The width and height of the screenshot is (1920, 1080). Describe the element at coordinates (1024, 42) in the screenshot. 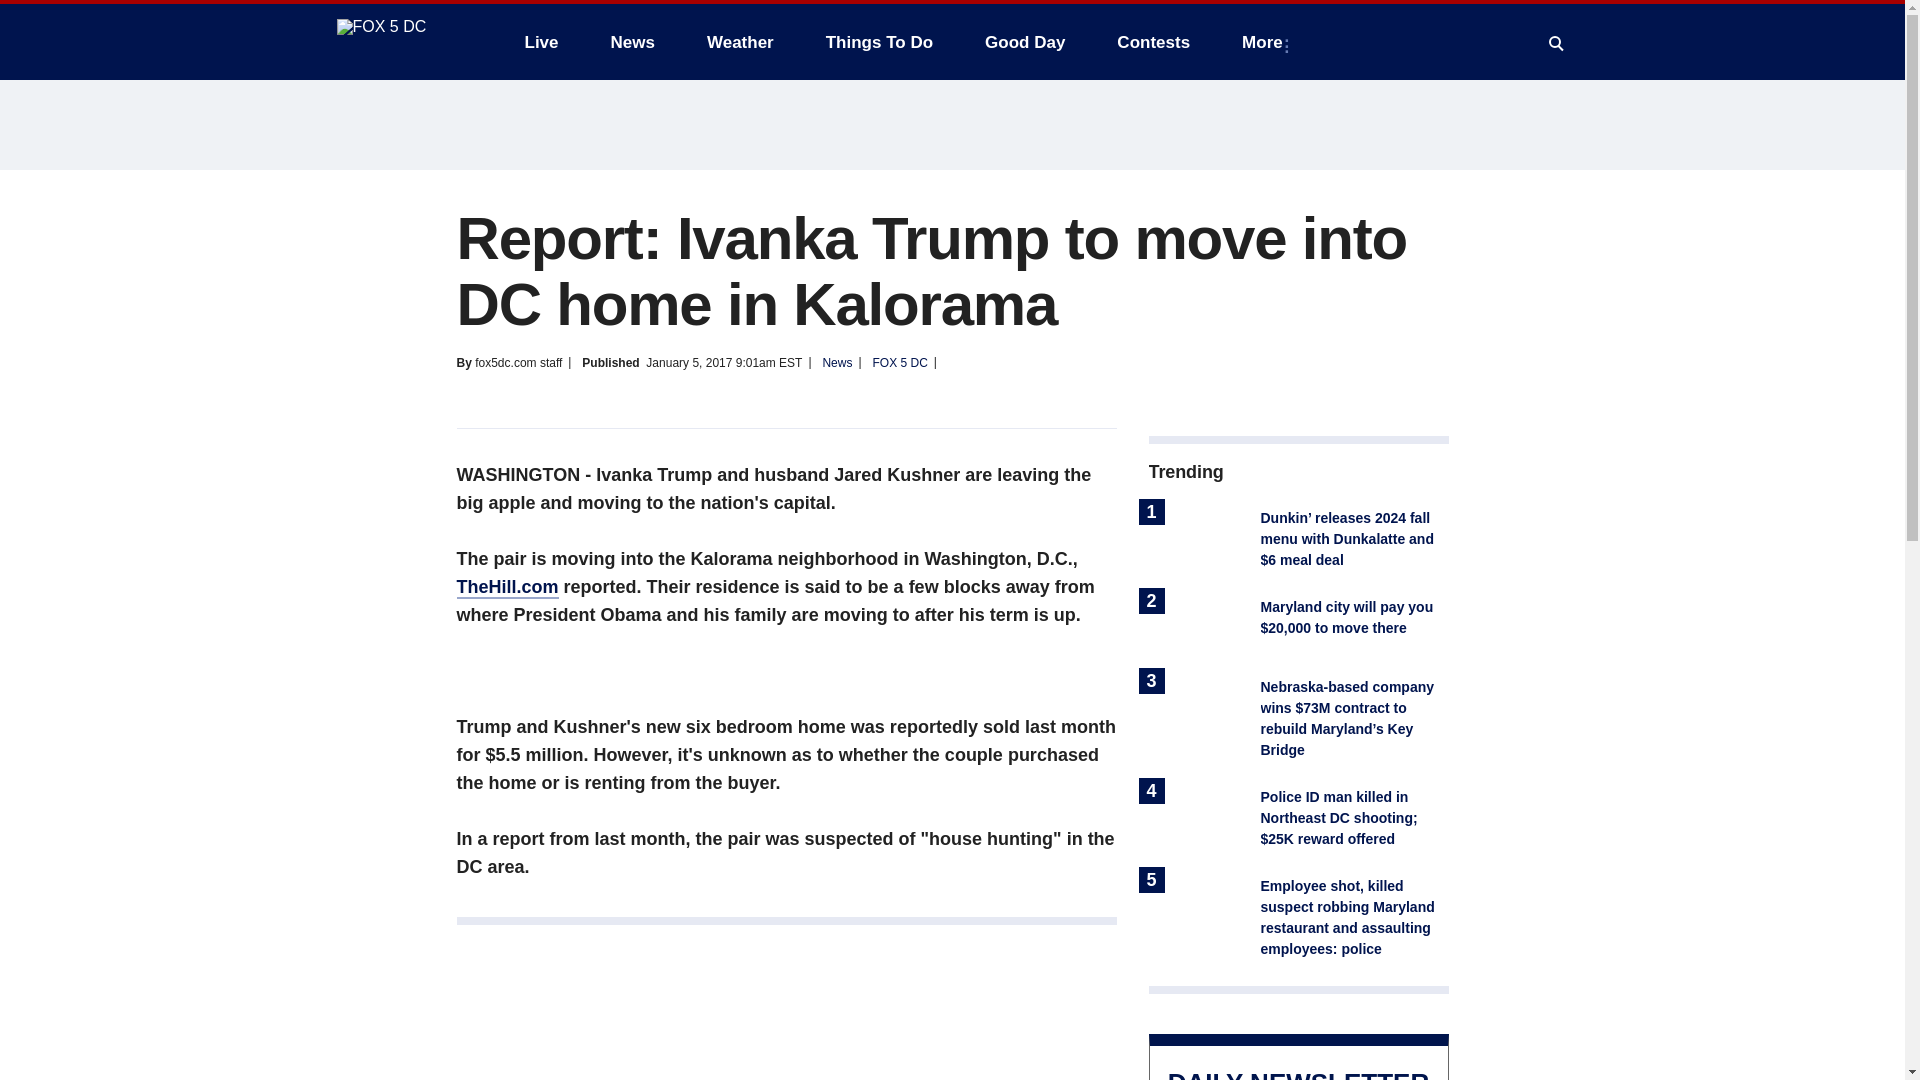

I see `Good Day` at that location.